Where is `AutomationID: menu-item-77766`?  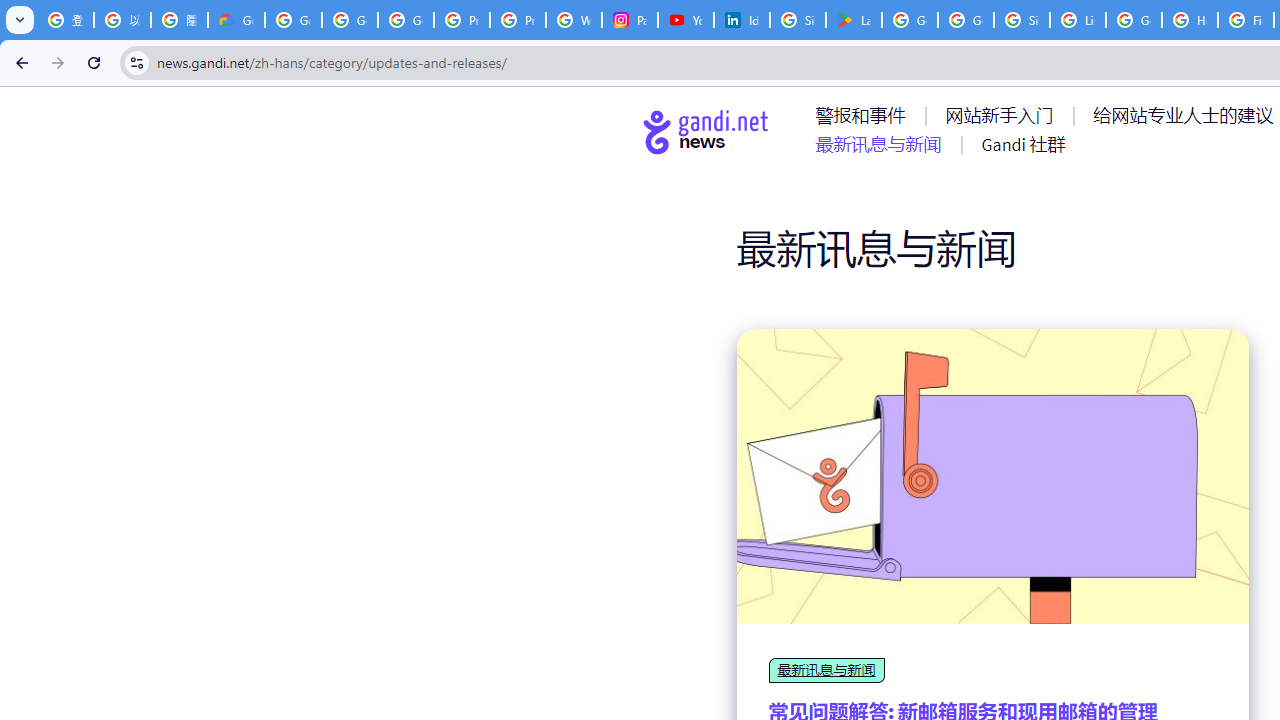
AutomationID: menu-item-77766 is located at coordinates (882, 144).